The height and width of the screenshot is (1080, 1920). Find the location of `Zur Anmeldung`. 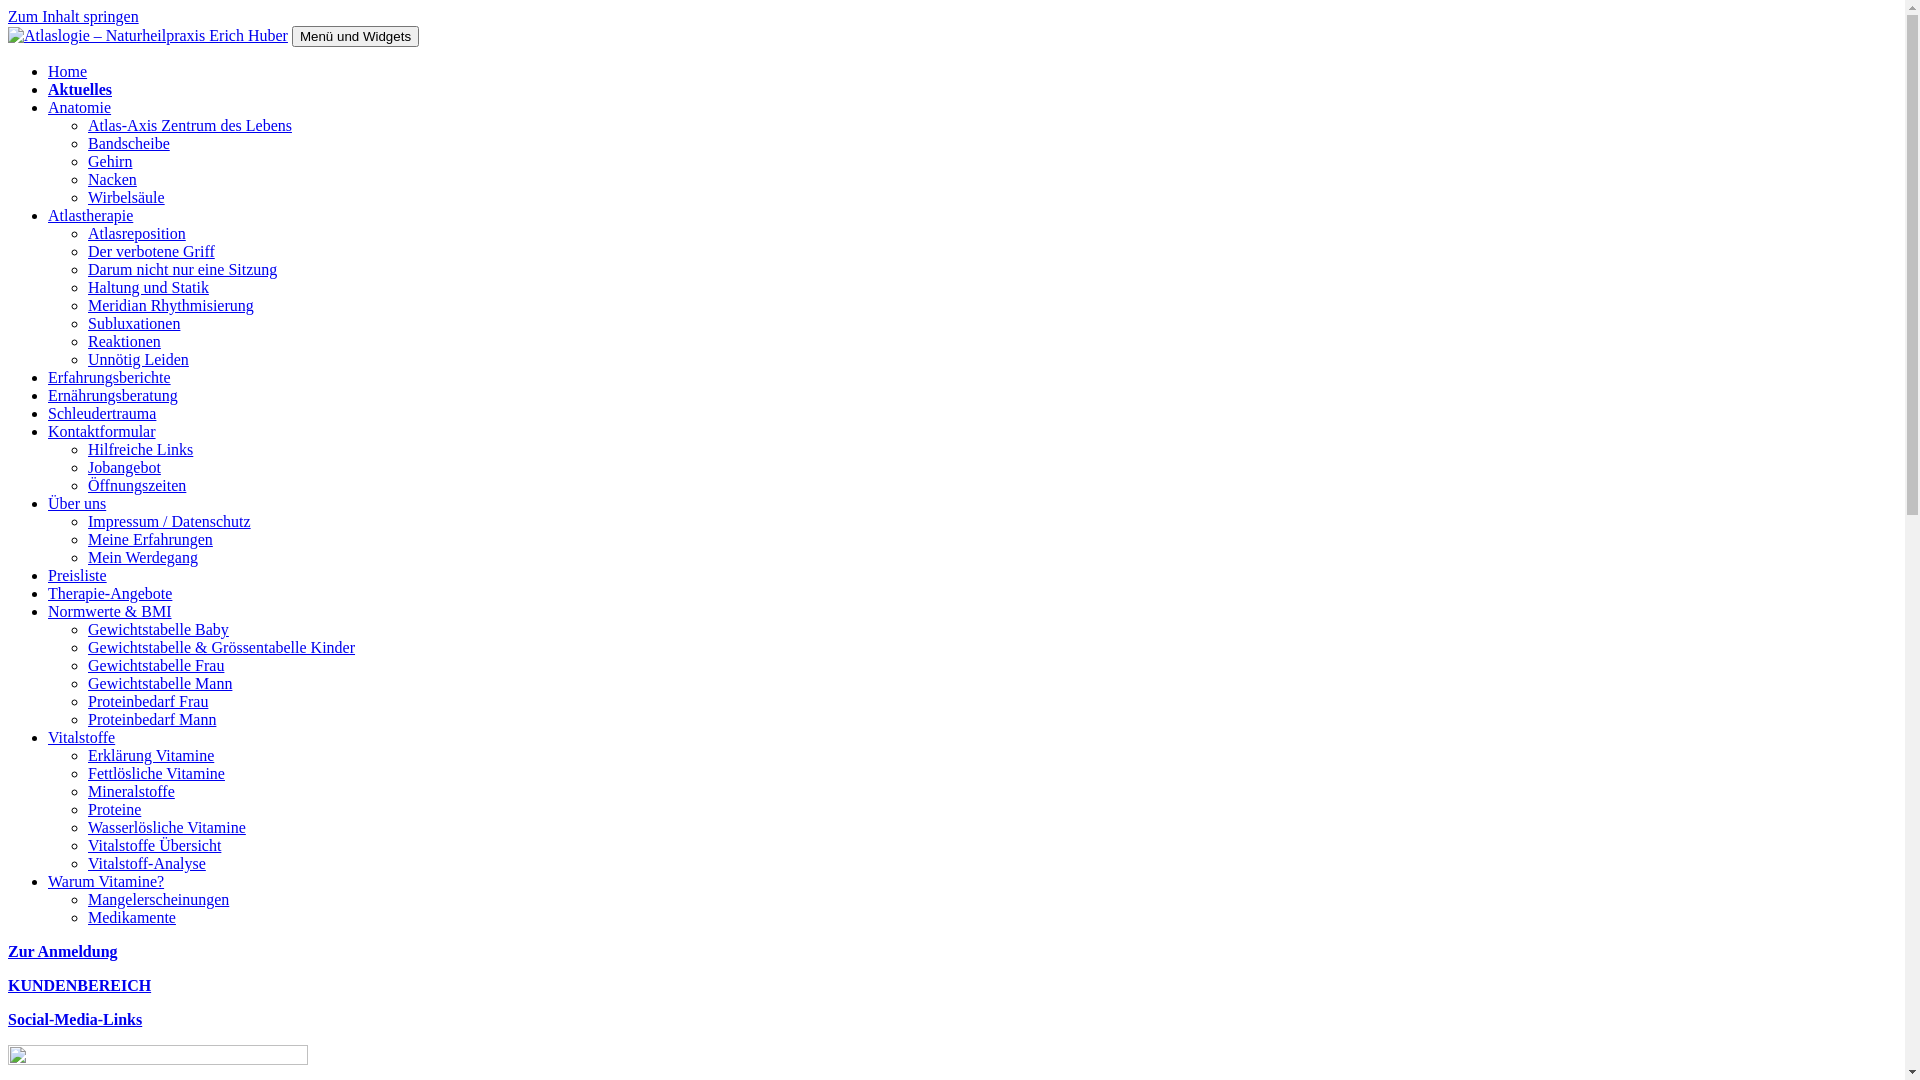

Zur Anmeldung is located at coordinates (63, 952).